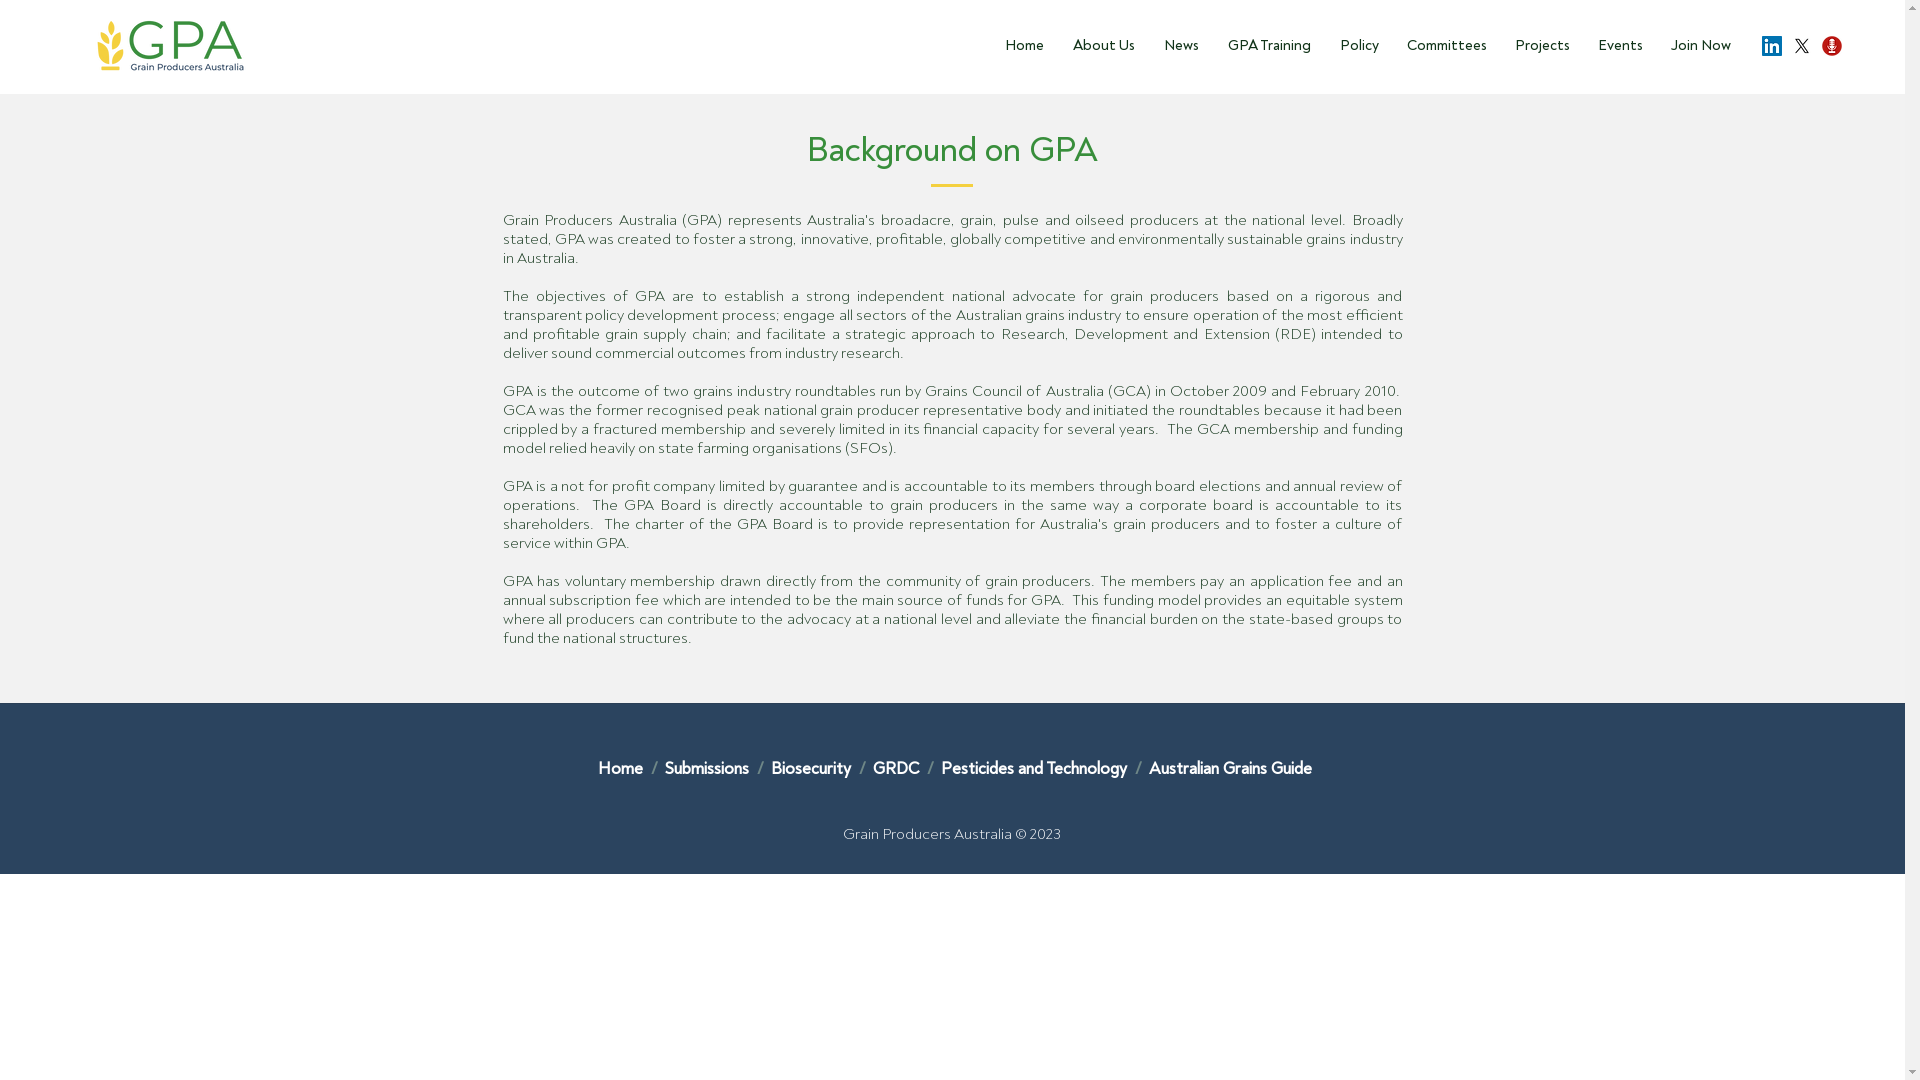 The width and height of the screenshot is (1920, 1080). I want to click on Home, so click(1020, 46).